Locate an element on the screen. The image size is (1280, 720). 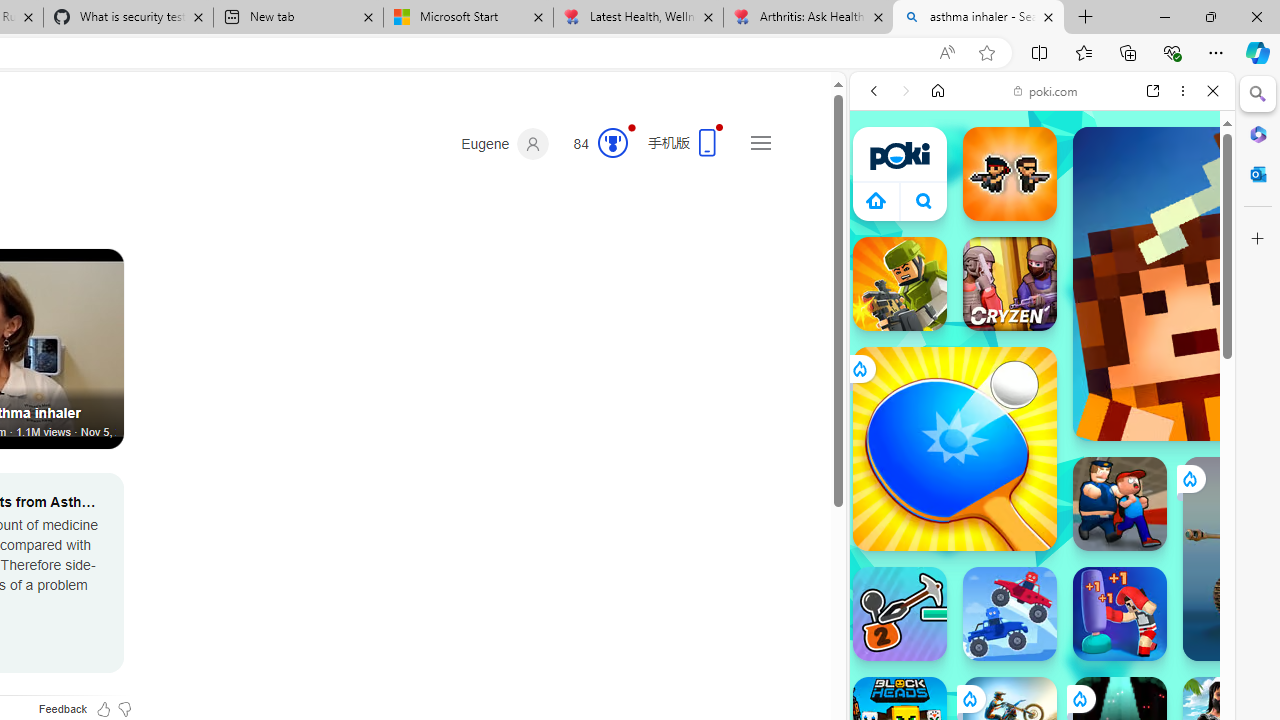
Sports Games is located at coordinates (1042, 666).